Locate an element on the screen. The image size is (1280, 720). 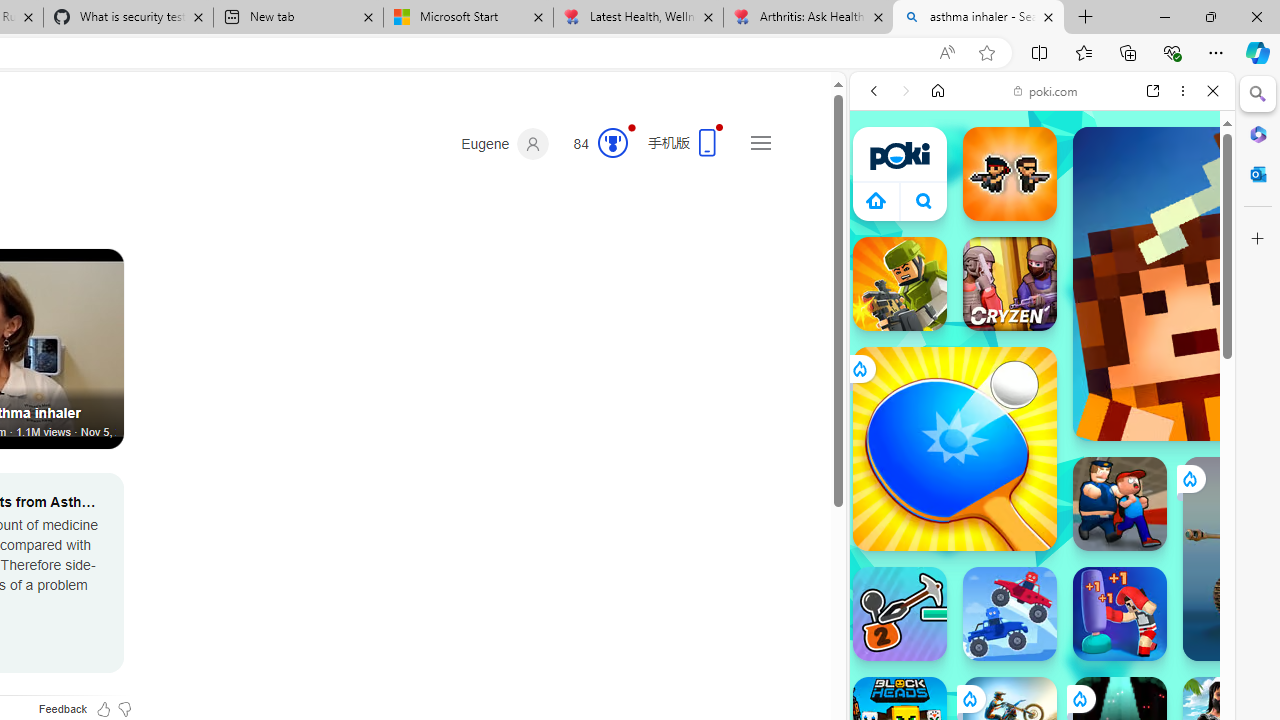
Sports Games is located at coordinates (1042, 666).